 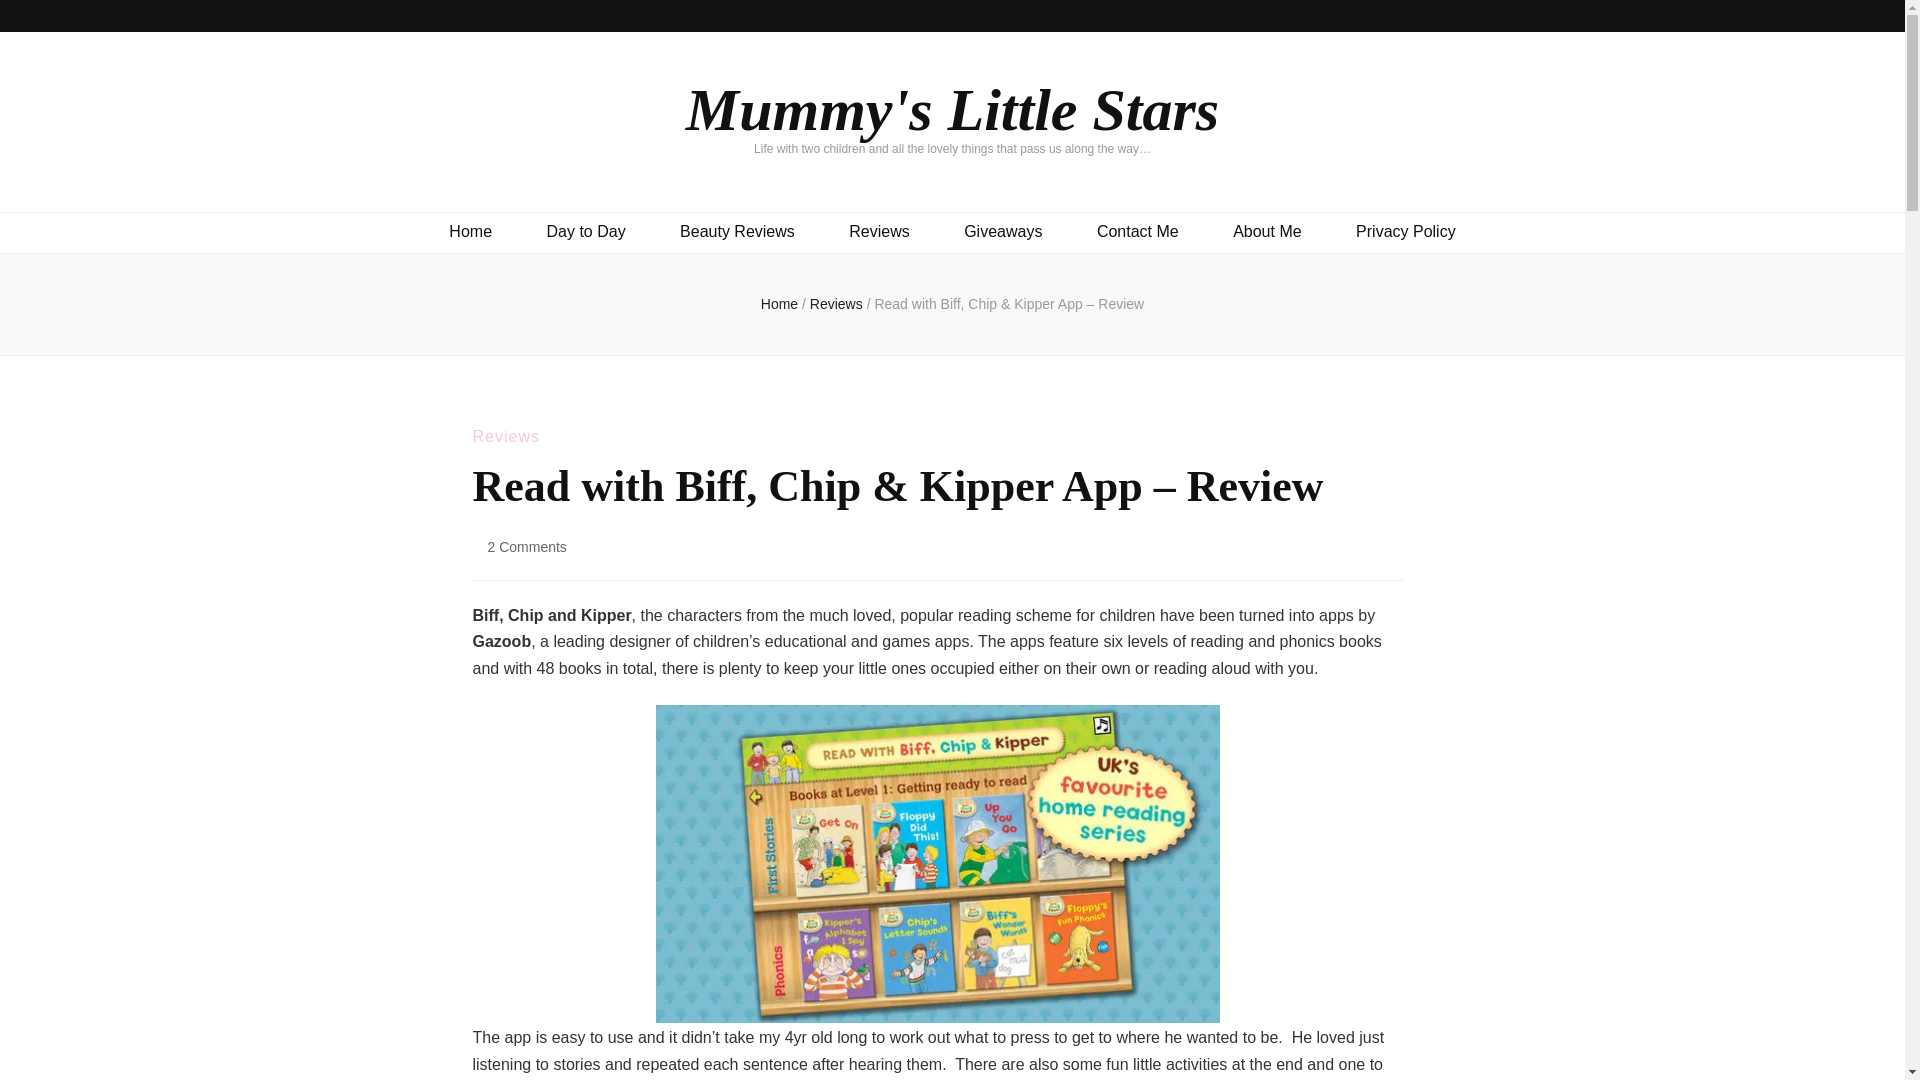 I want to click on Home, so click(x=470, y=232).